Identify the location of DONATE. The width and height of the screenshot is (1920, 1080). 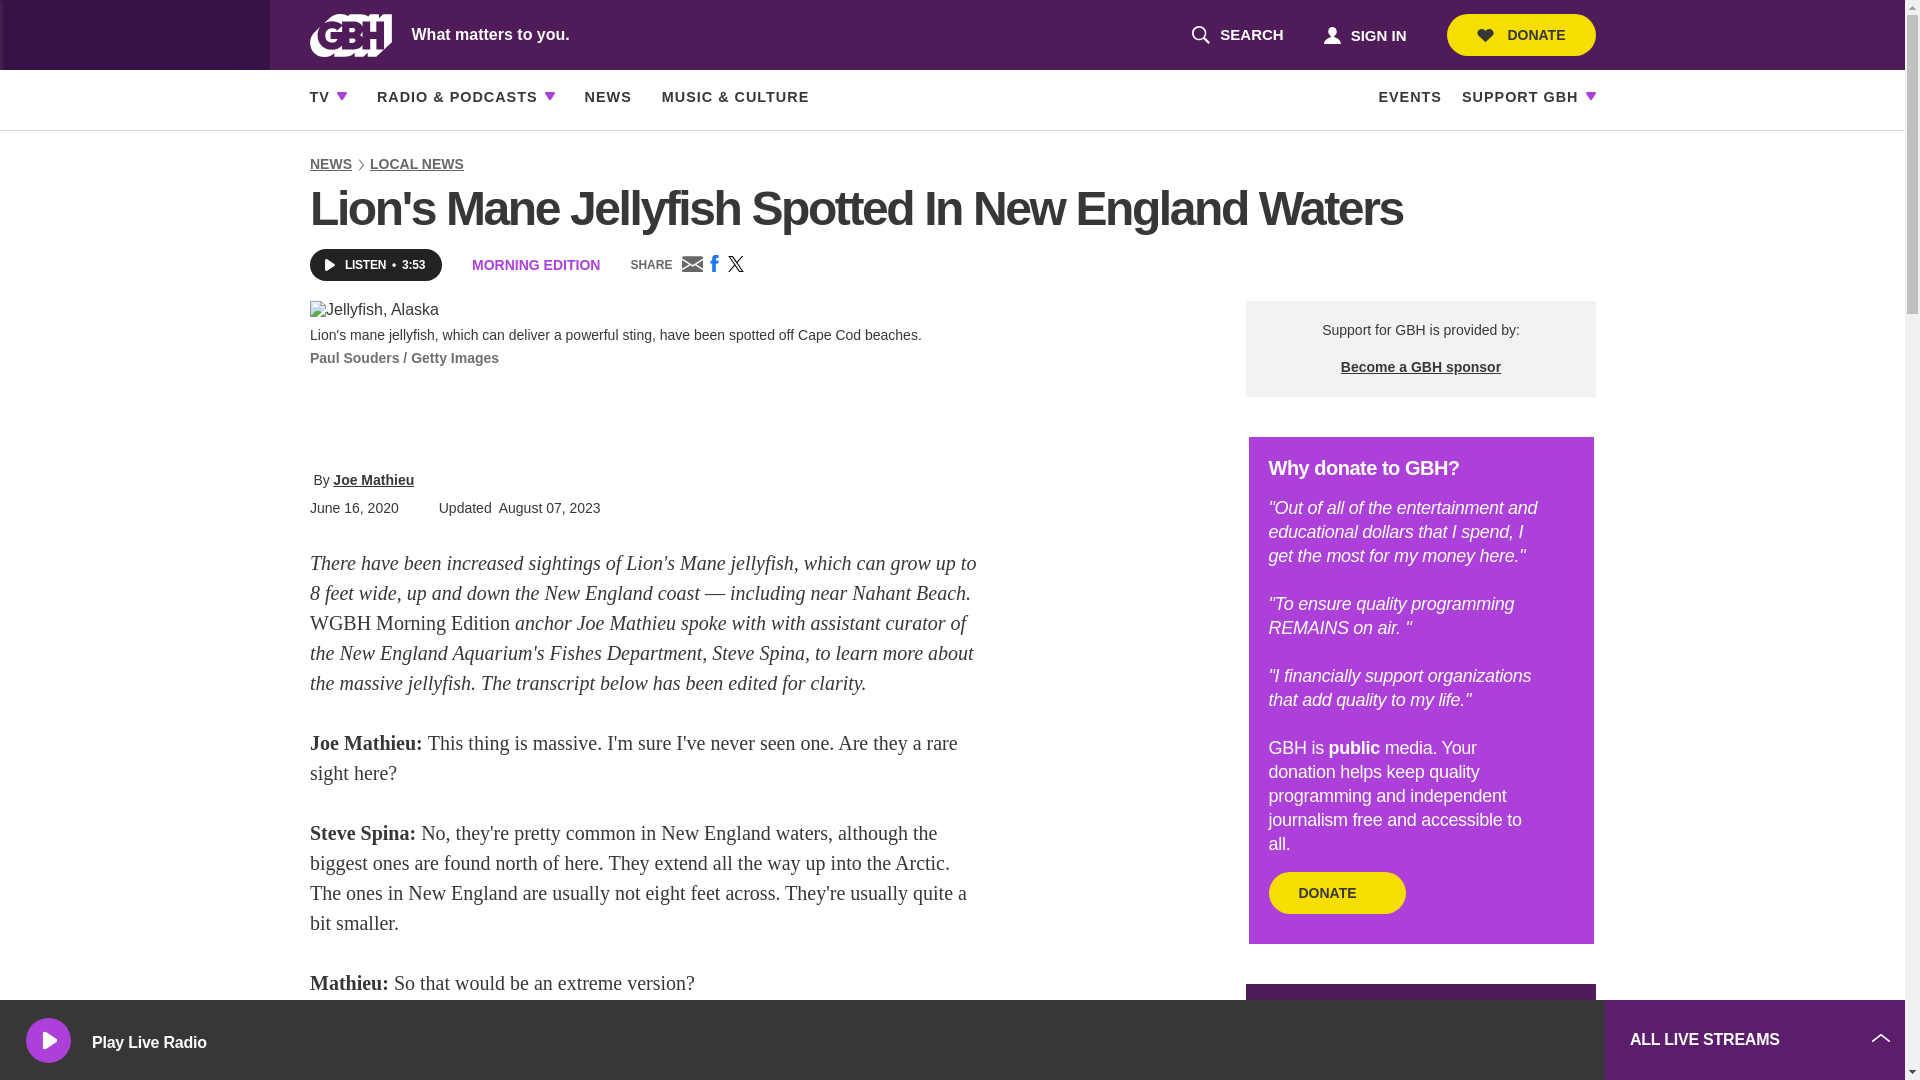
(1521, 35).